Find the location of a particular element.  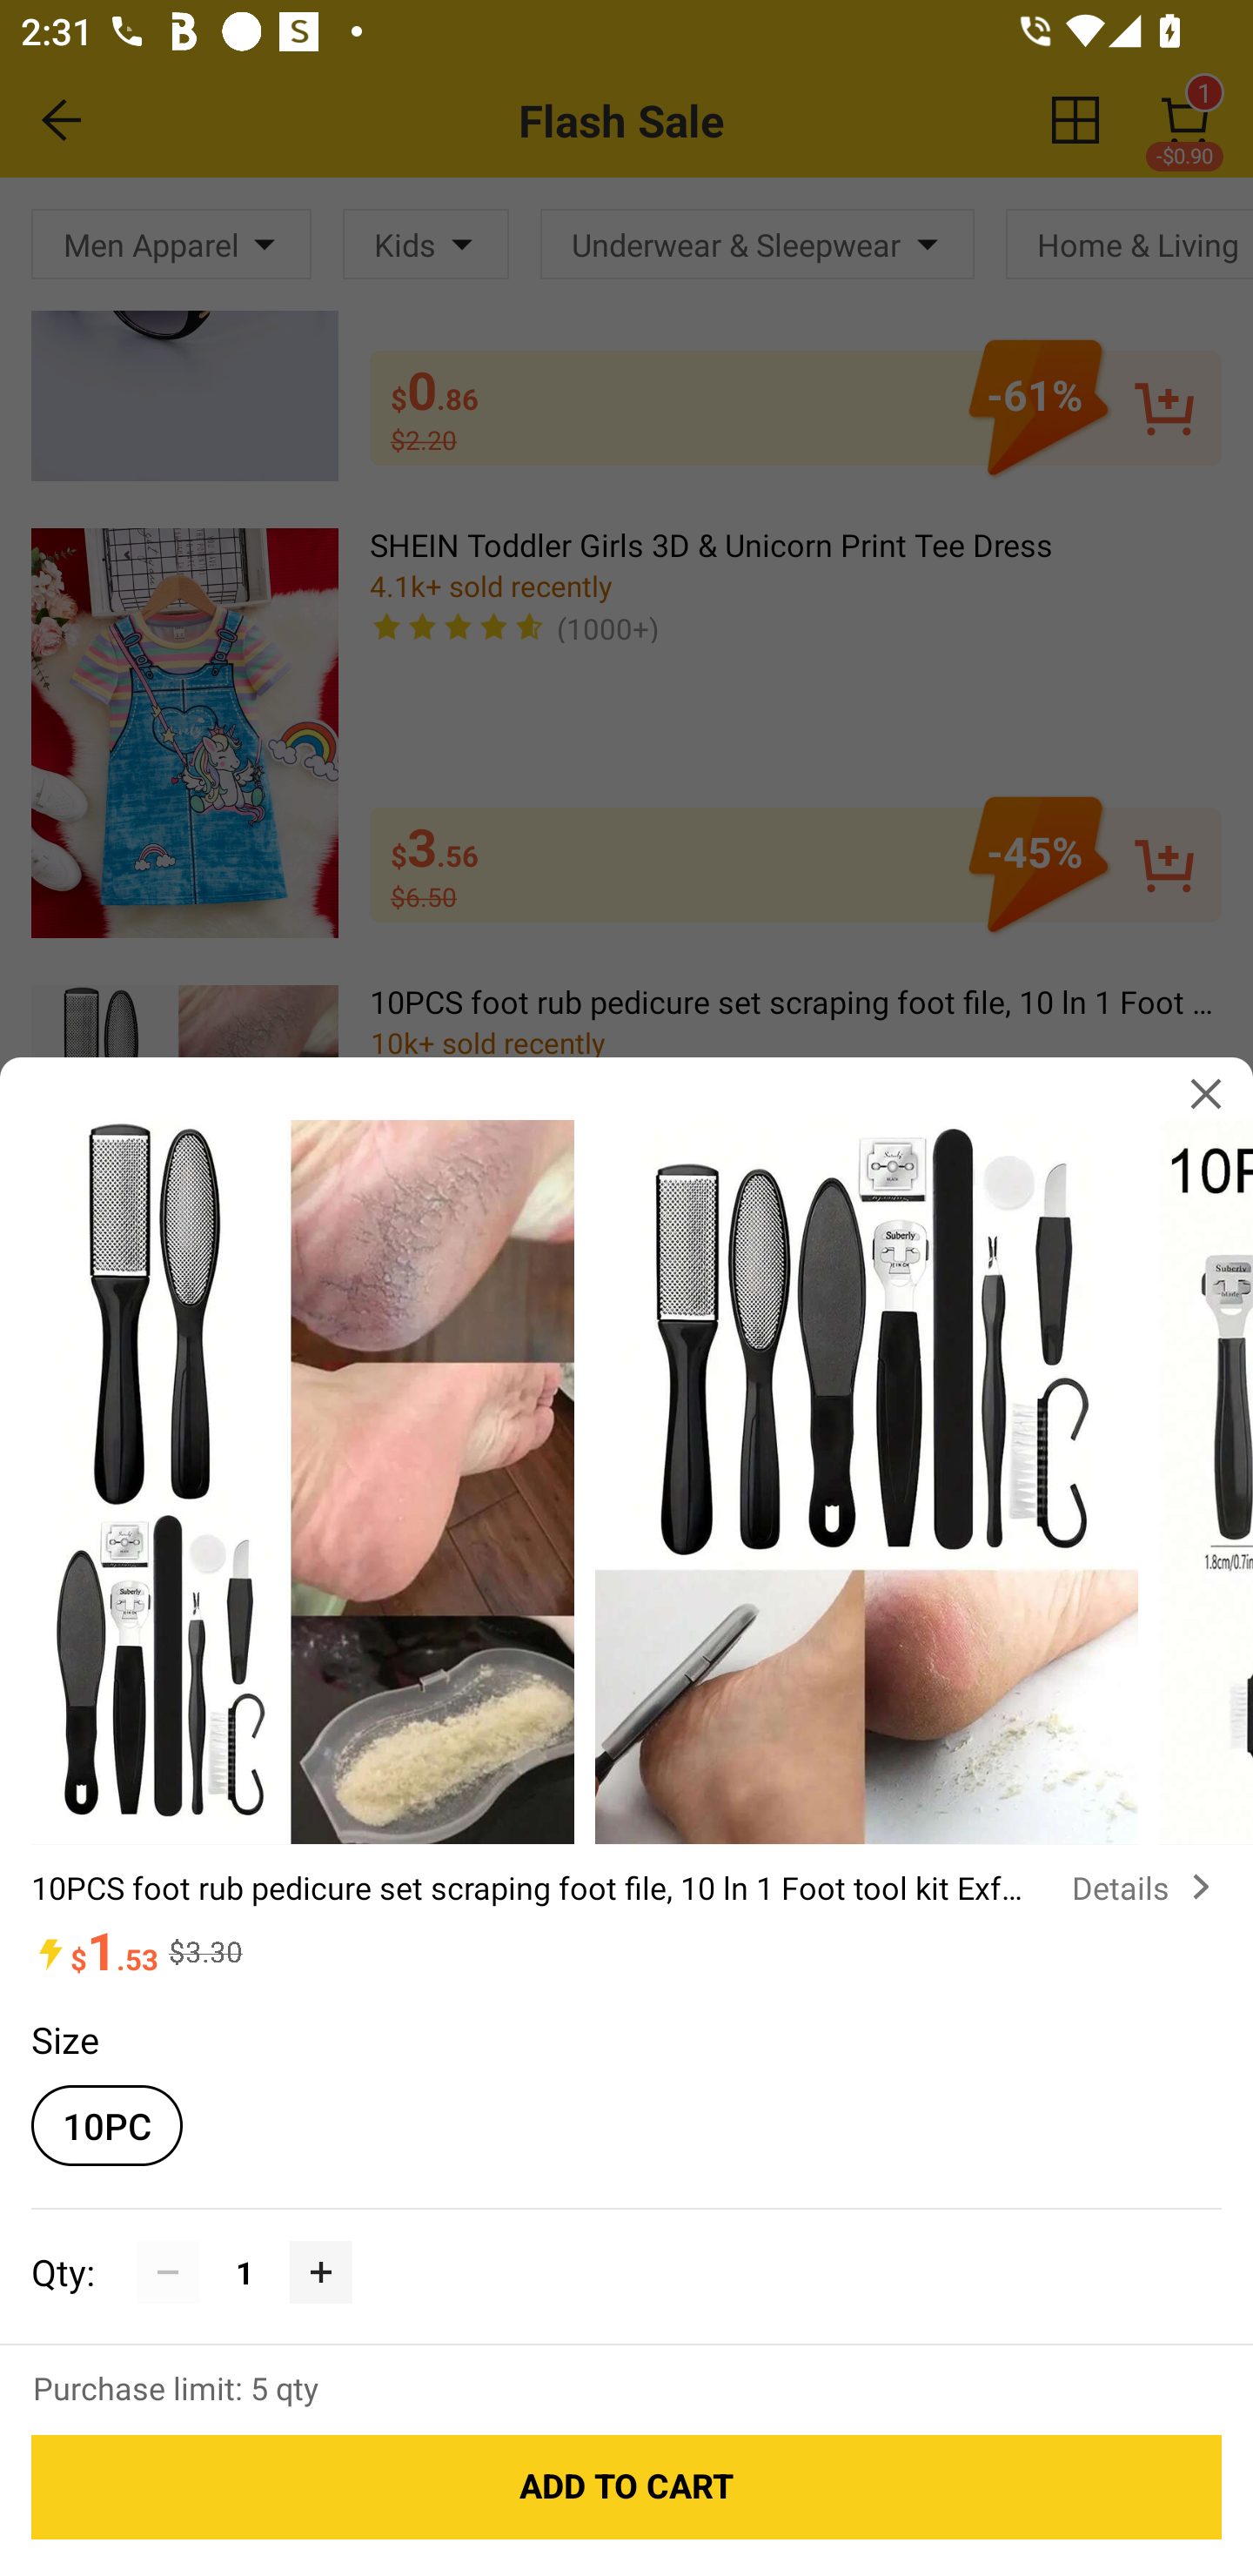

ADD TO CART is located at coordinates (626, 2487).